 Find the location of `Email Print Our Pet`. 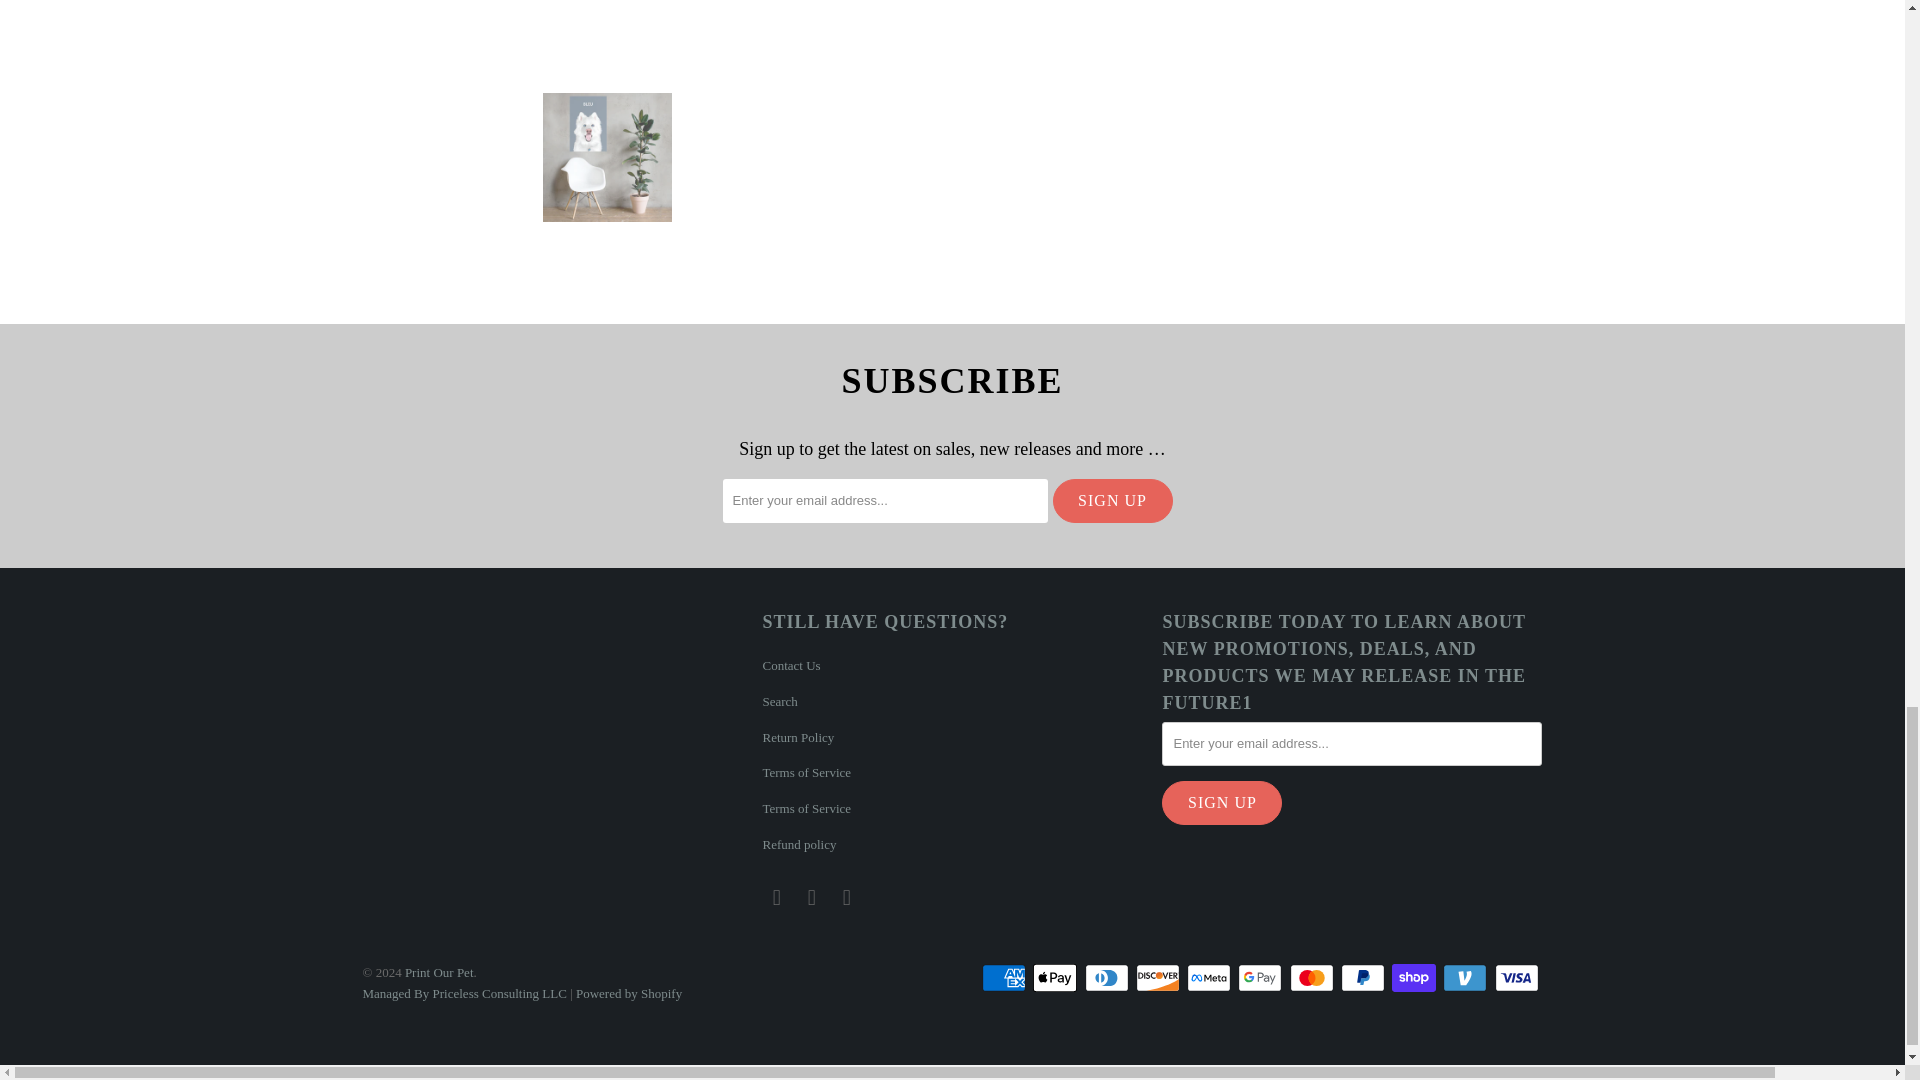

Email Print Our Pet is located at coordinates (846, 898).